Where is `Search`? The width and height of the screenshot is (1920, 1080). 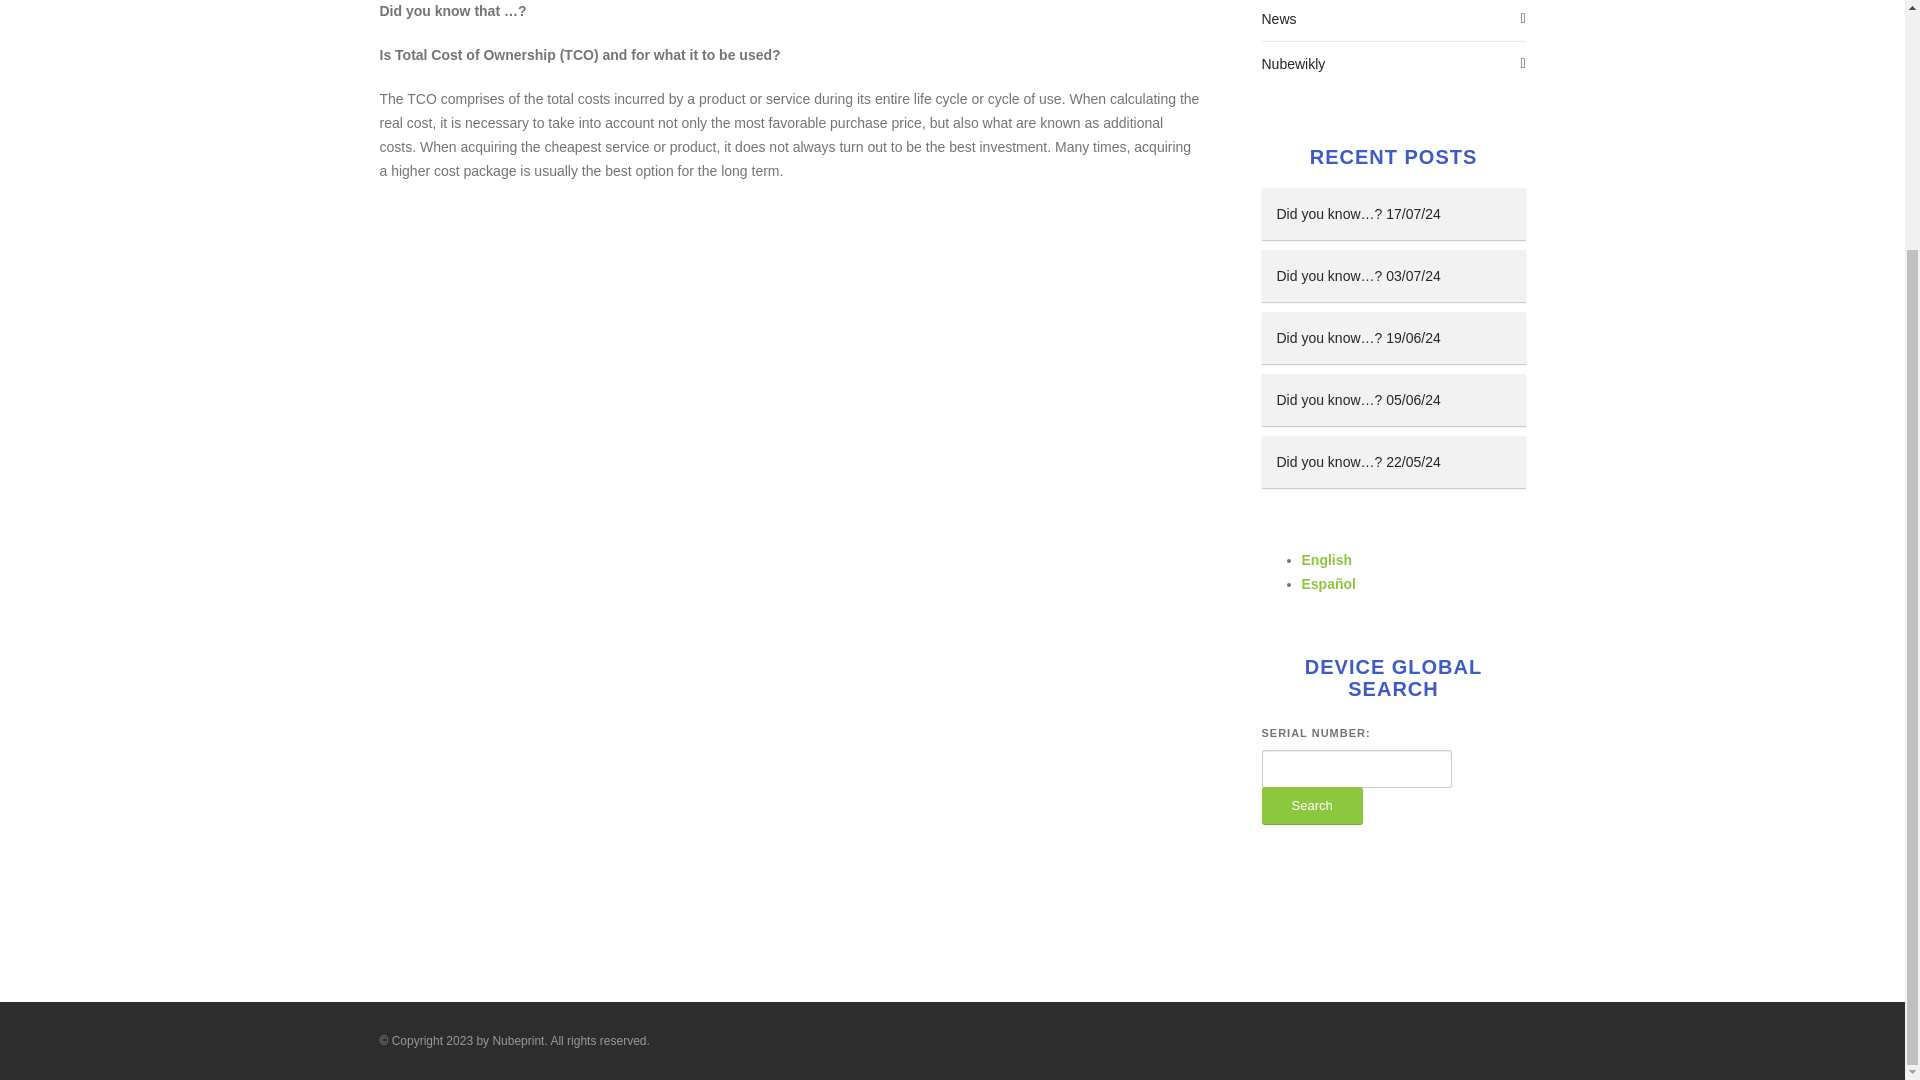
Search is located at coordinates (1312, 806).